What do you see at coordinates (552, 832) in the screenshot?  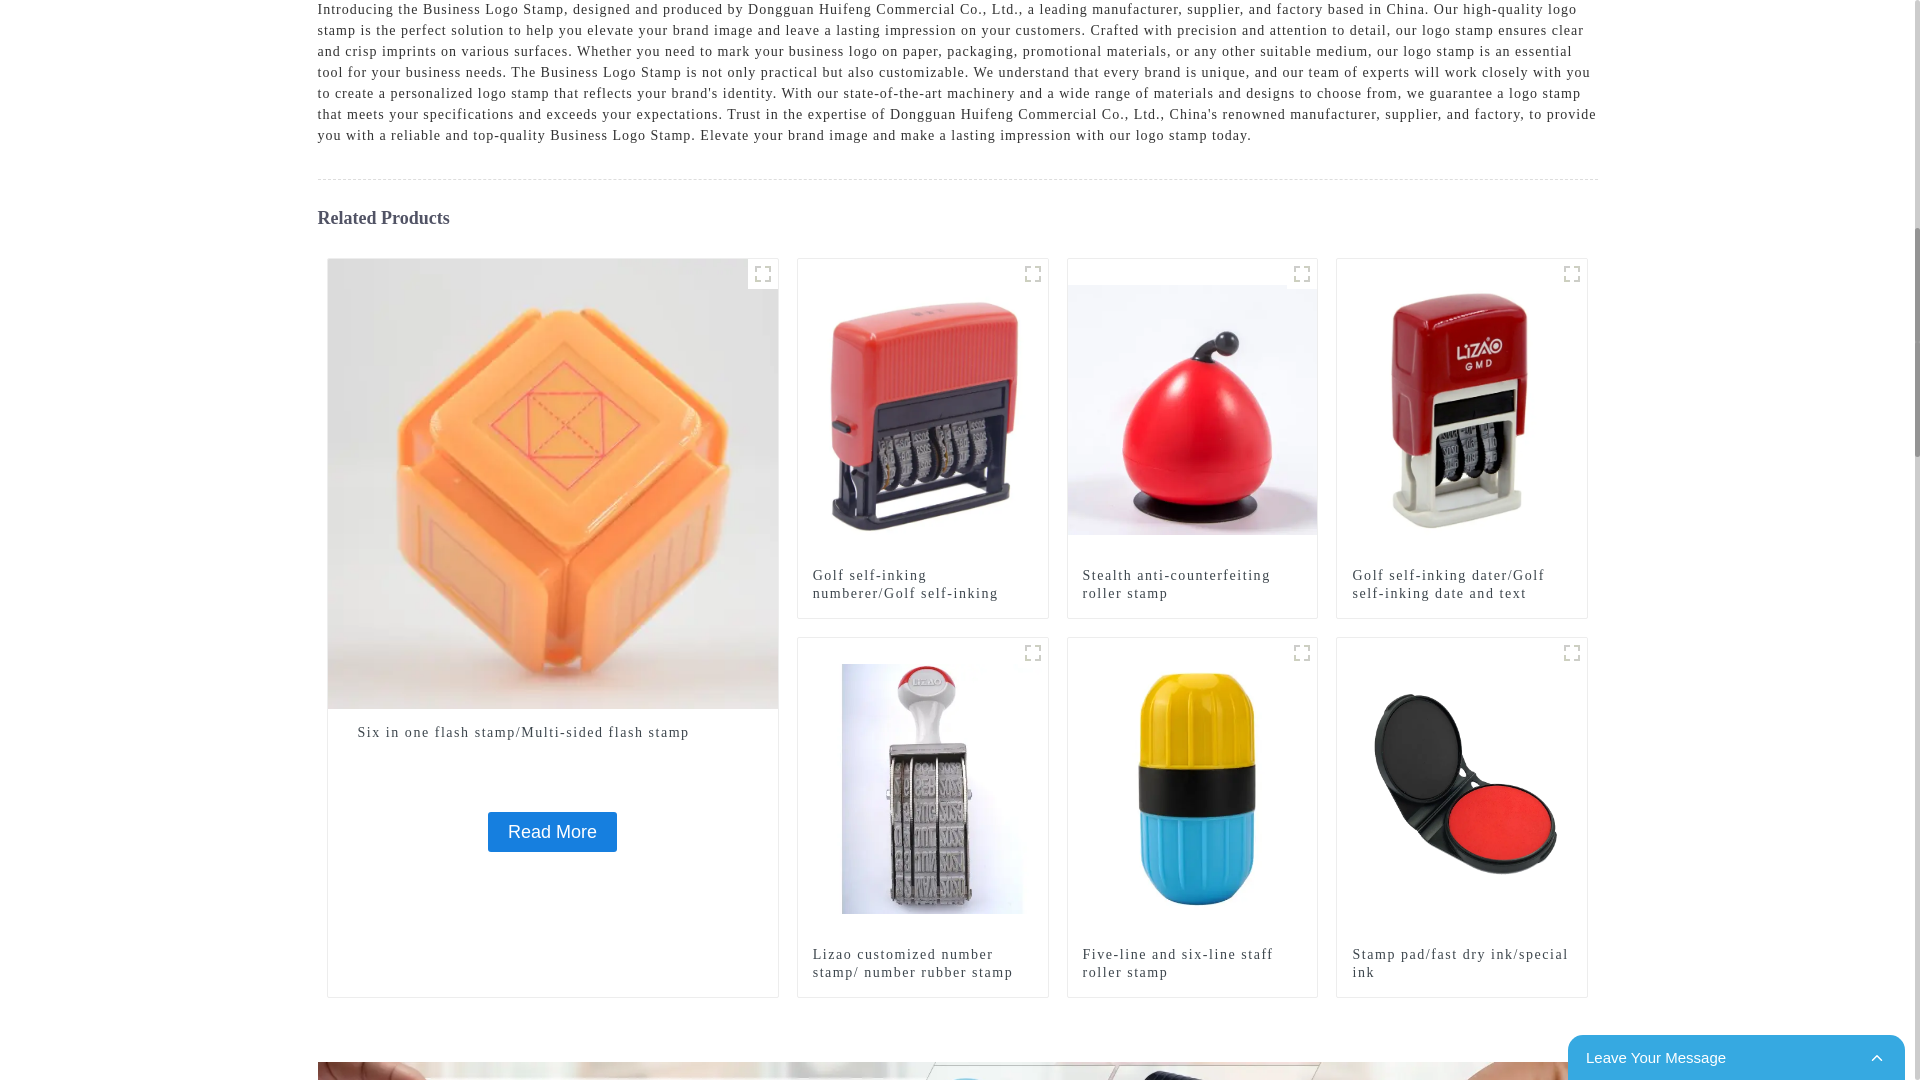 I see `Read More` at bounding box center [552, 832].